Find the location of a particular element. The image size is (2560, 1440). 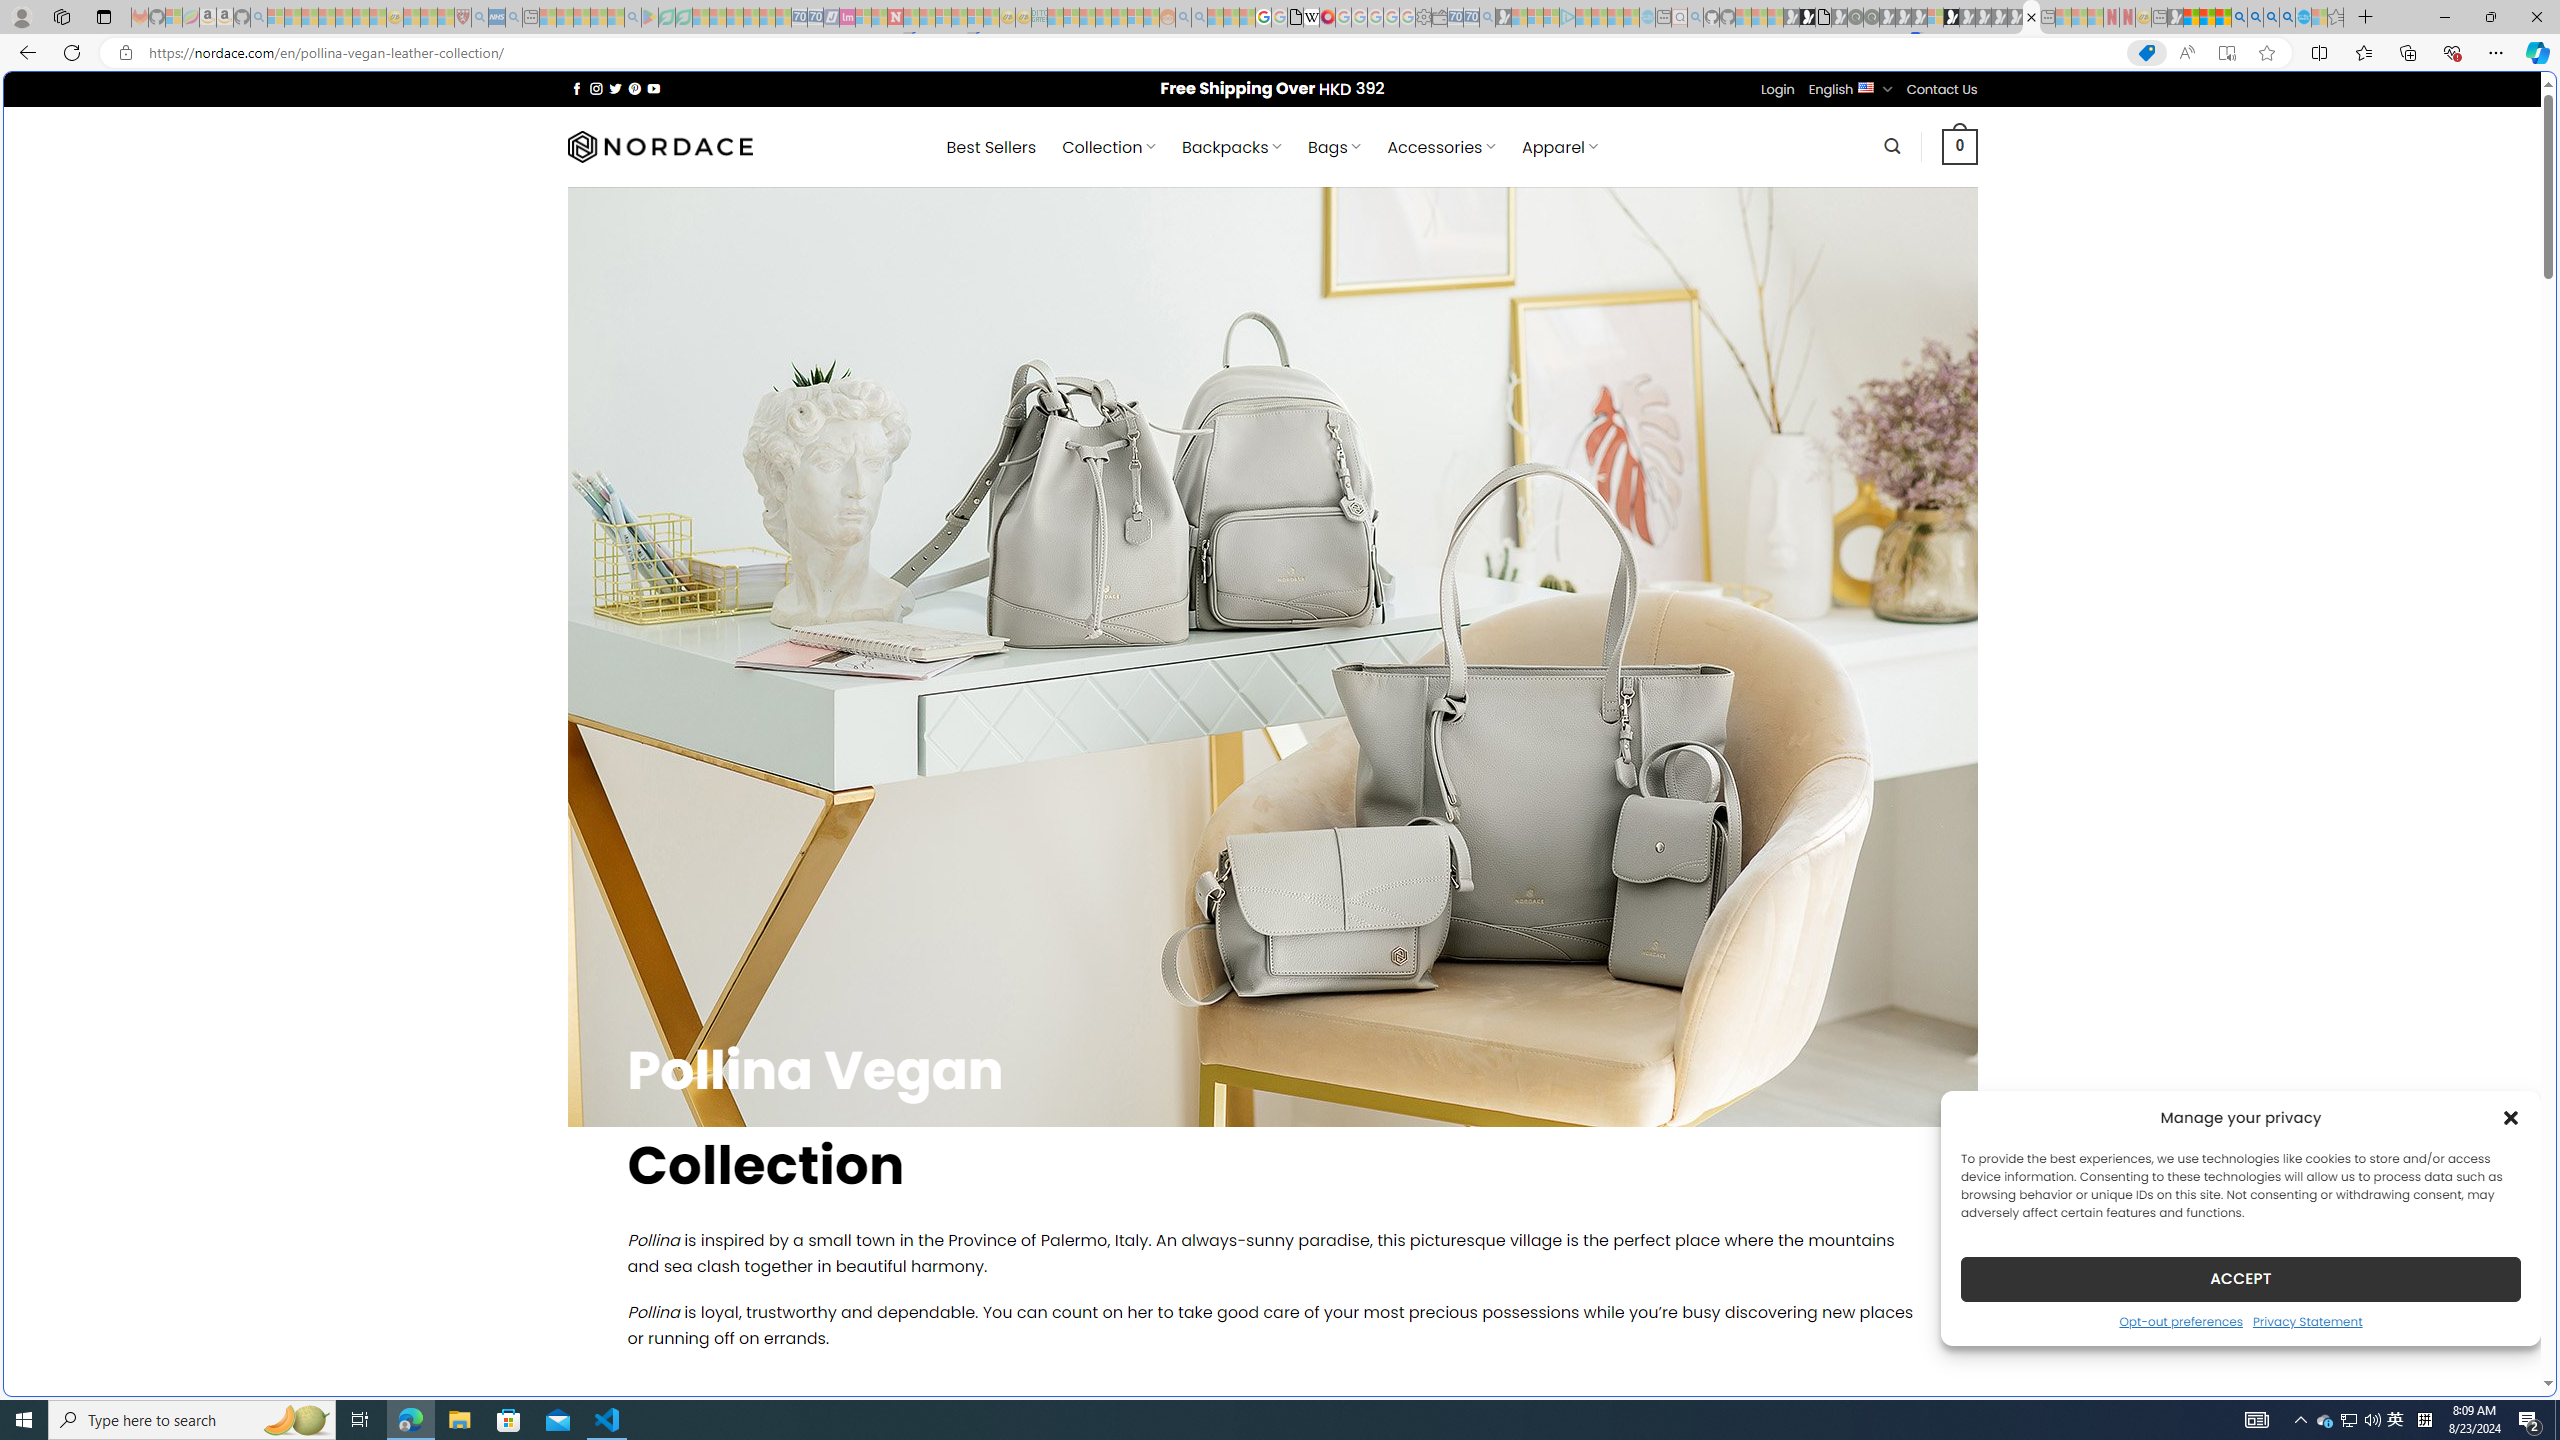

utah sues federal government - Search is located at coordinates (1622, 684).